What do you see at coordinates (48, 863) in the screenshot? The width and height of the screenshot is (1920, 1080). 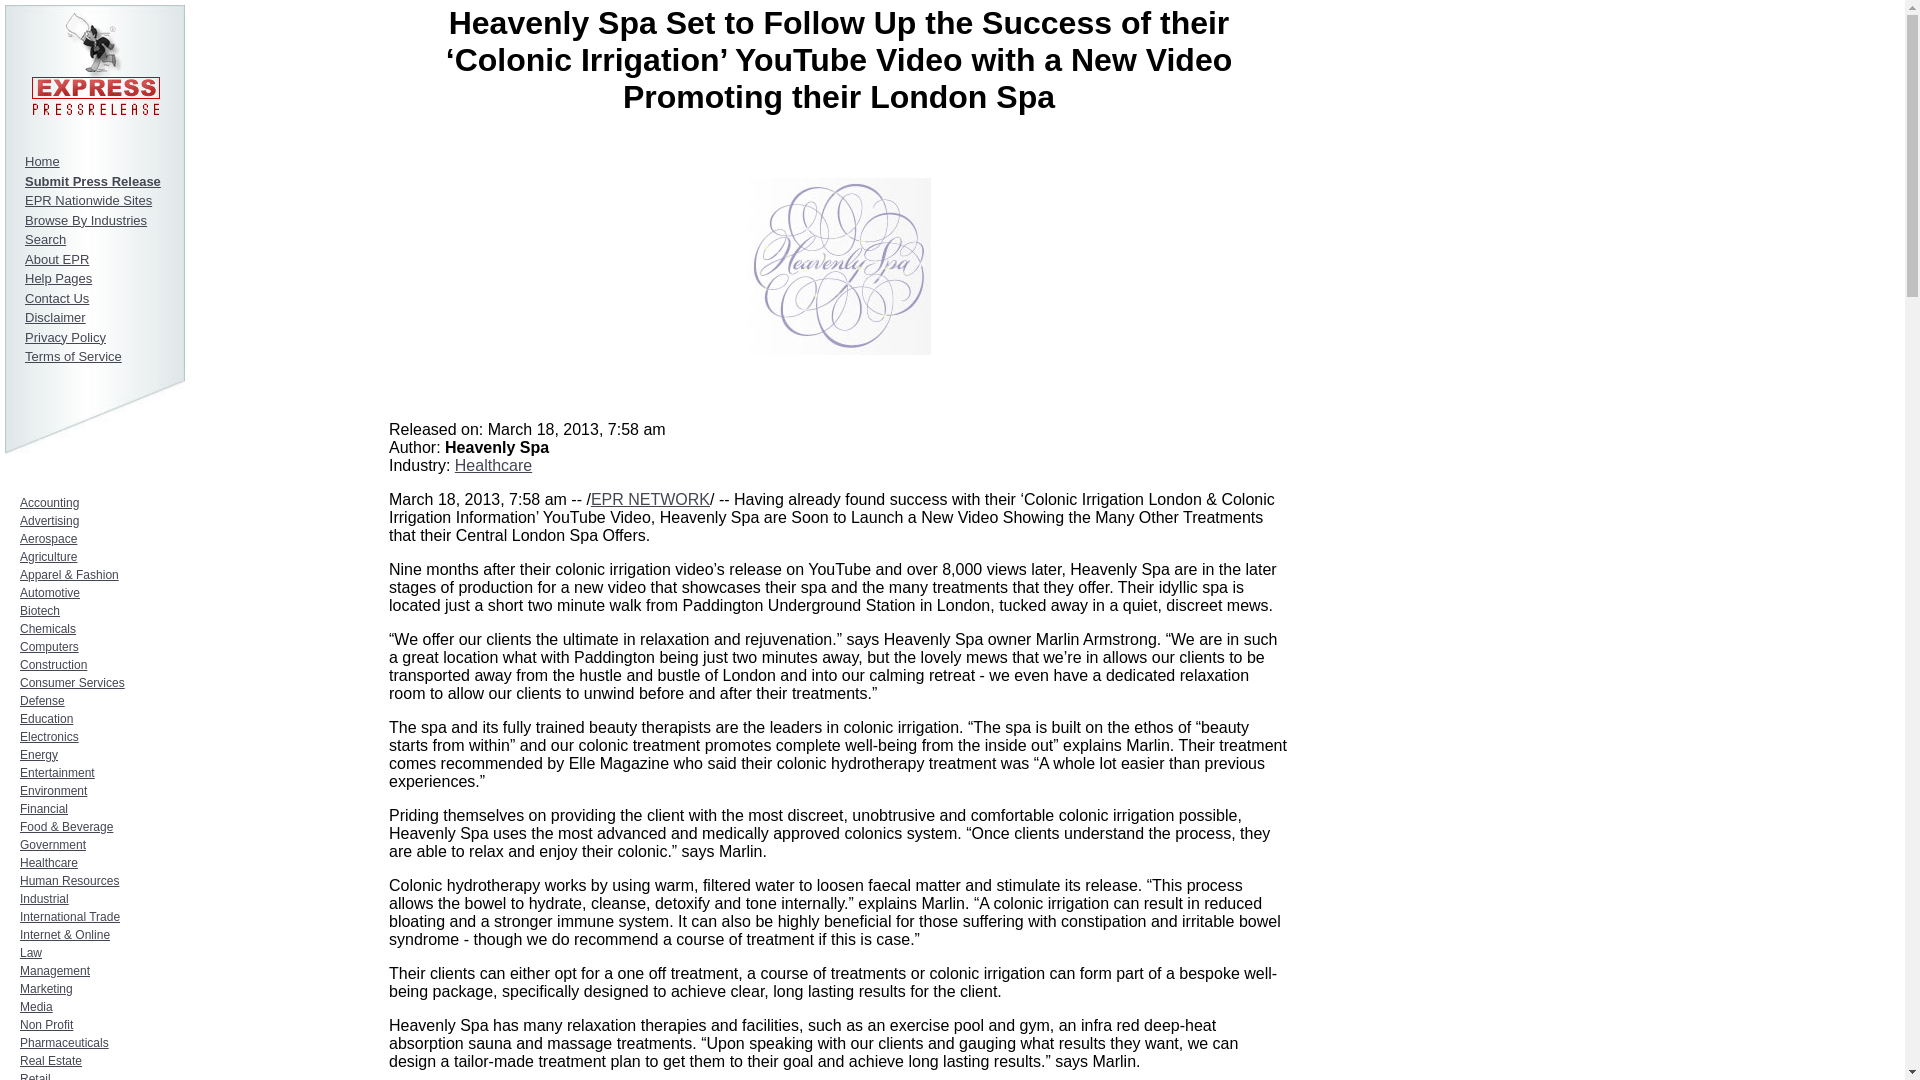 I see `Healthcare` at bounding box center [48, 863].